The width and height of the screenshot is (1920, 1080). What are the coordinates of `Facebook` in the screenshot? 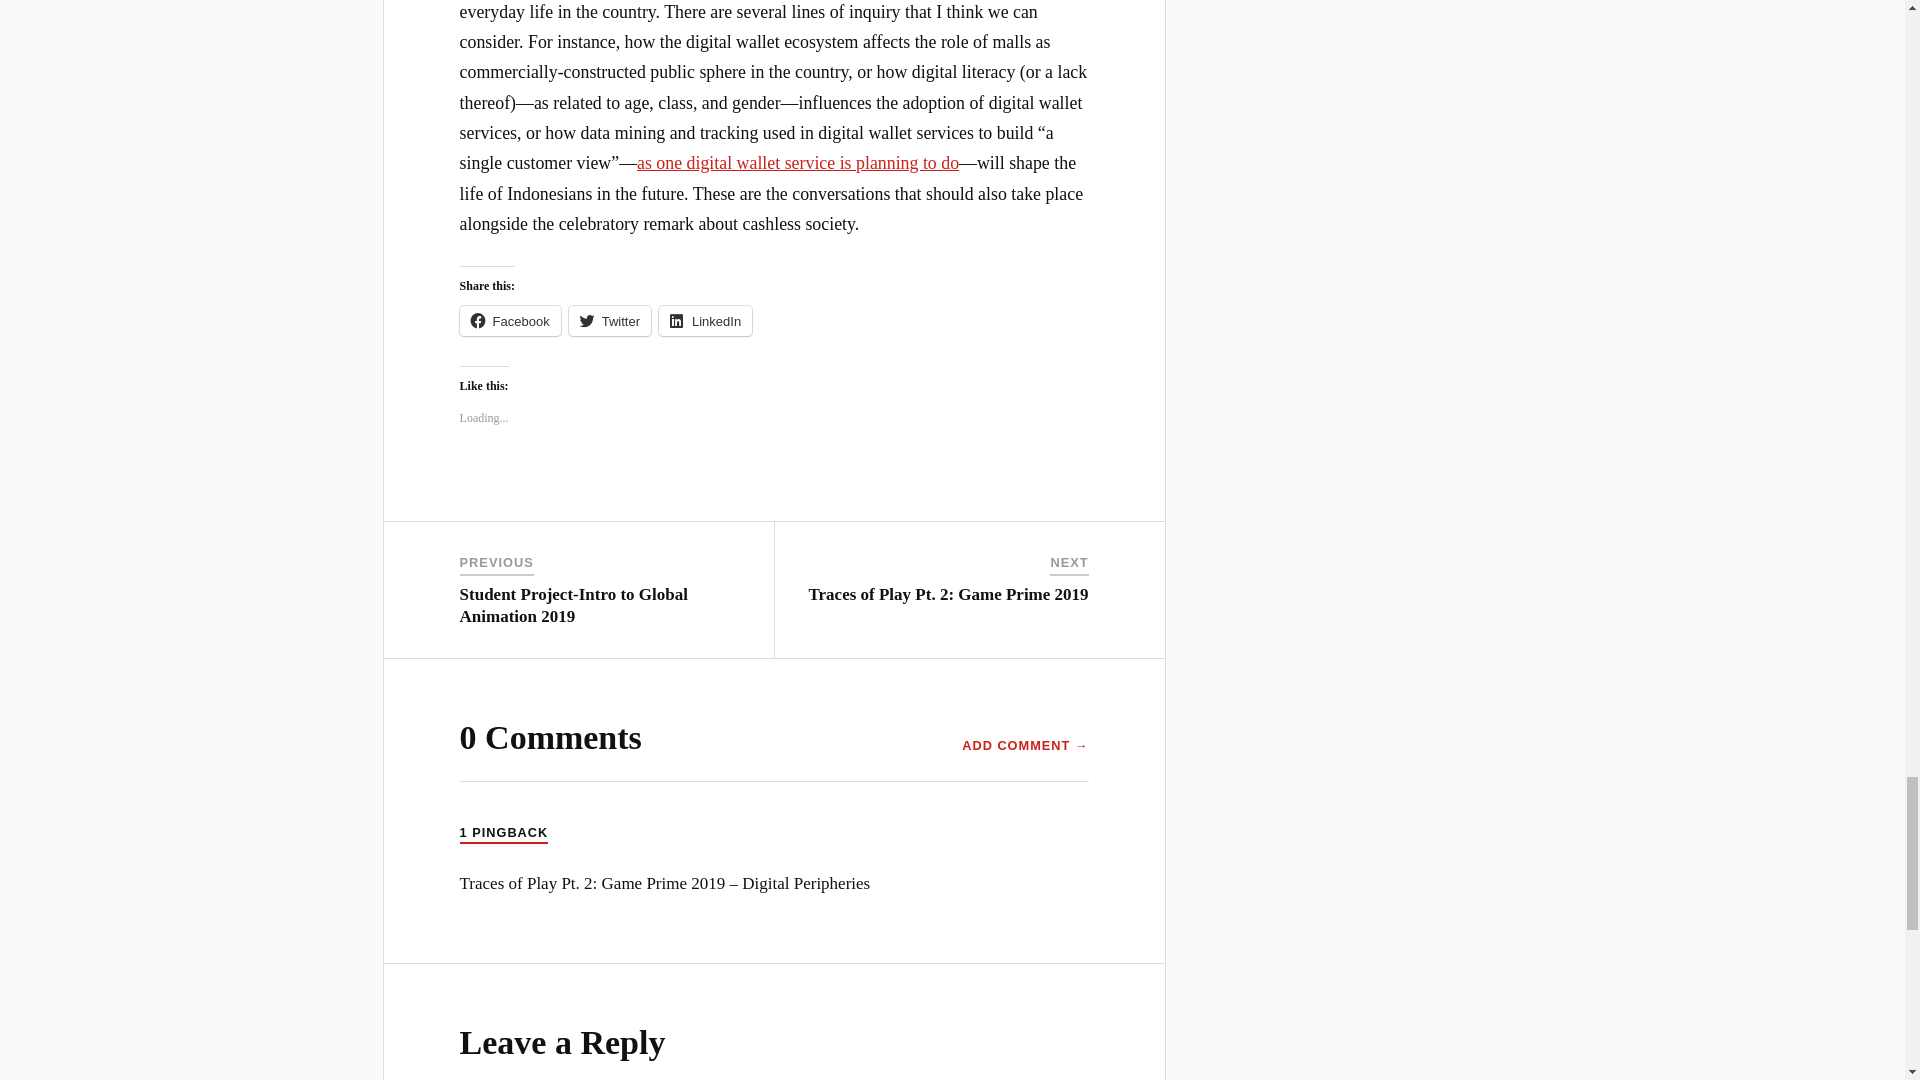 It's located at (510, 320).